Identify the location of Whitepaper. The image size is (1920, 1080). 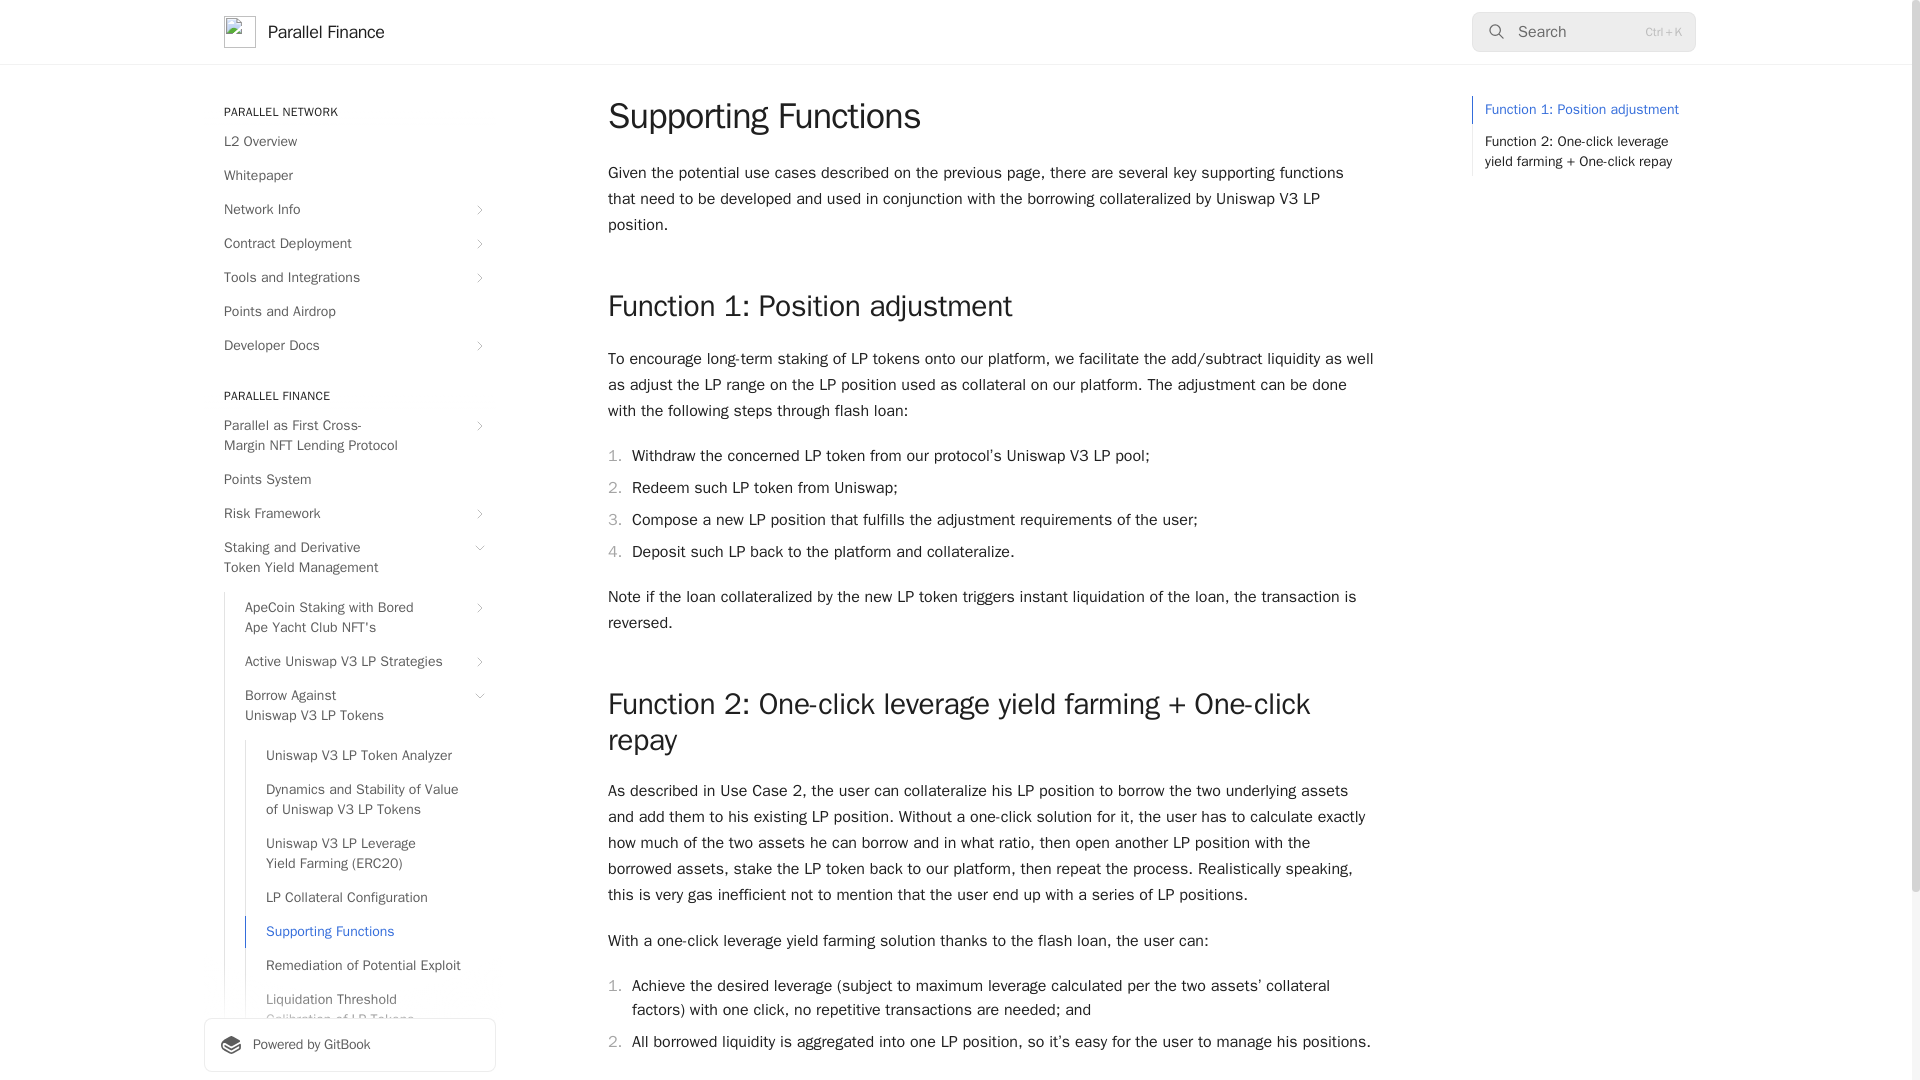
(349, 176).